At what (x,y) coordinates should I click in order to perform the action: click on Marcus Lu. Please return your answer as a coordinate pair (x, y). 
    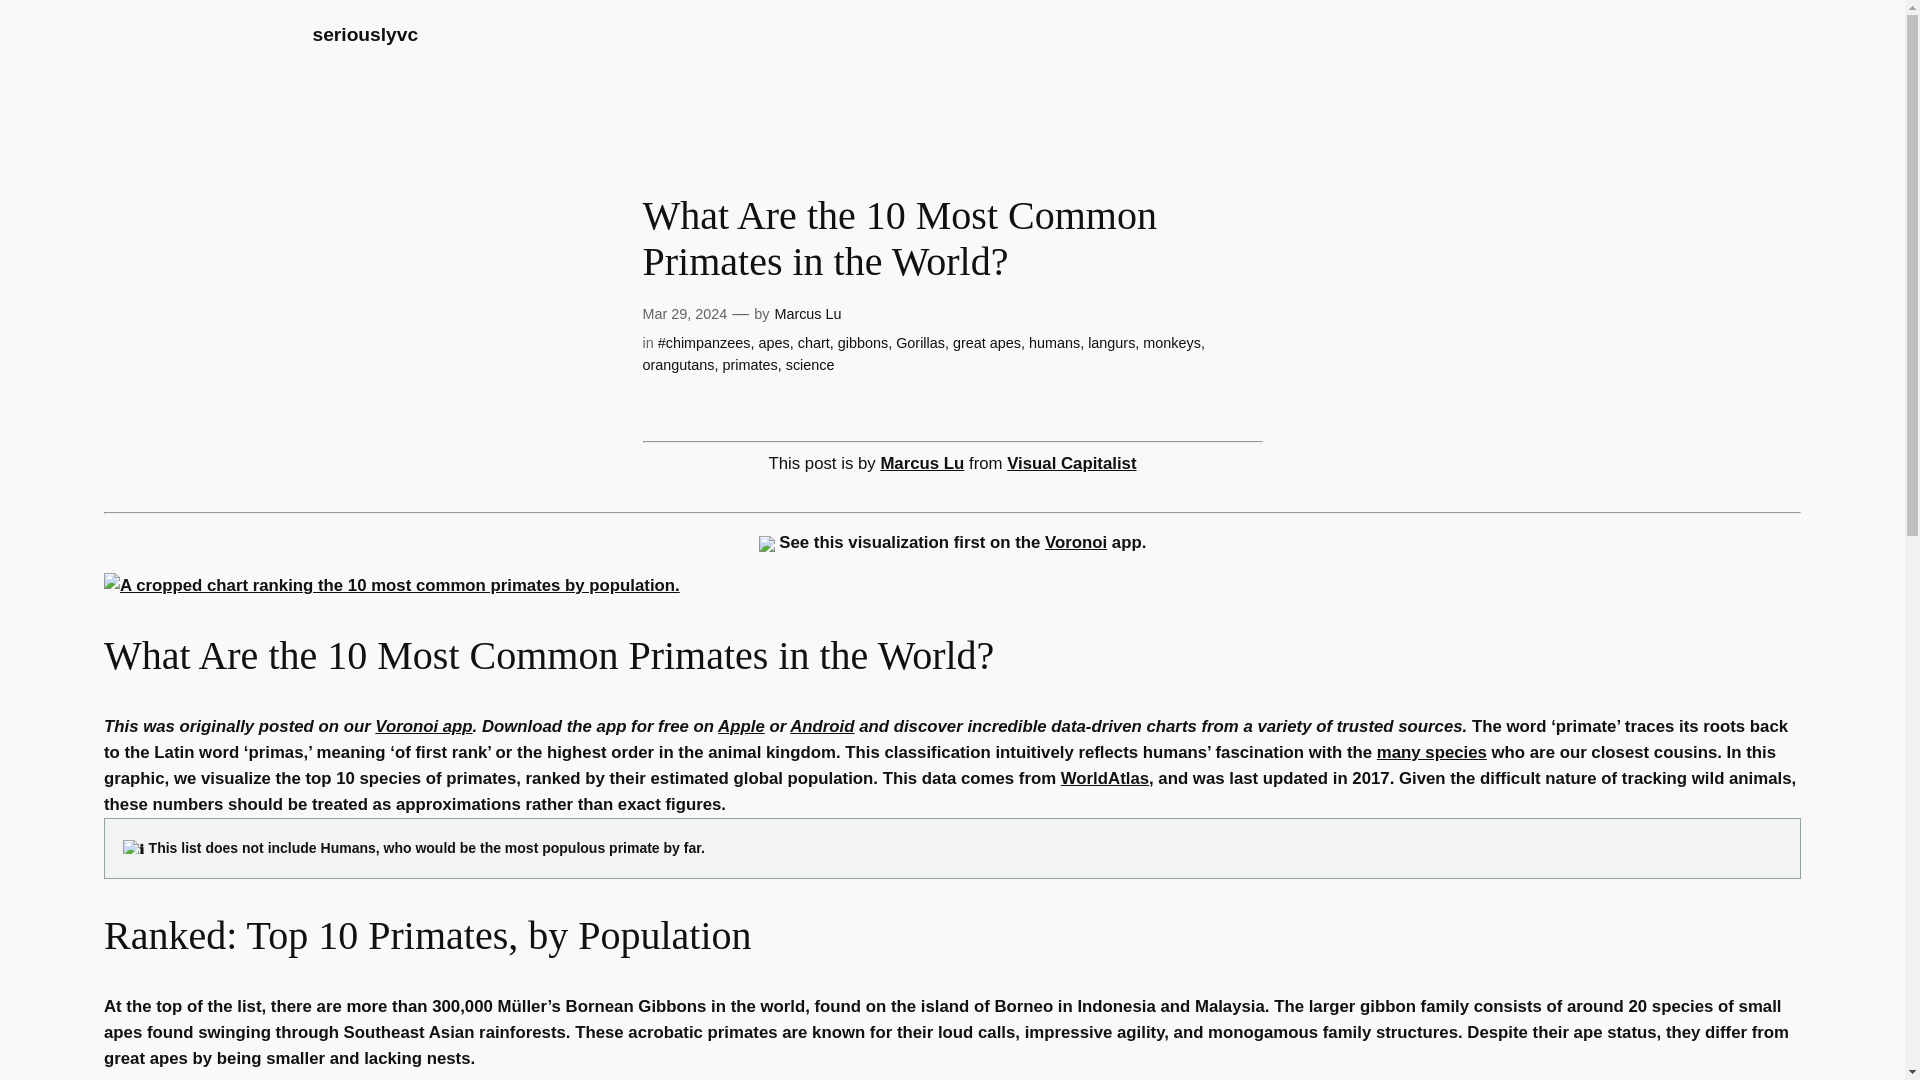
    Looking at the image, I should click on (921, 463).